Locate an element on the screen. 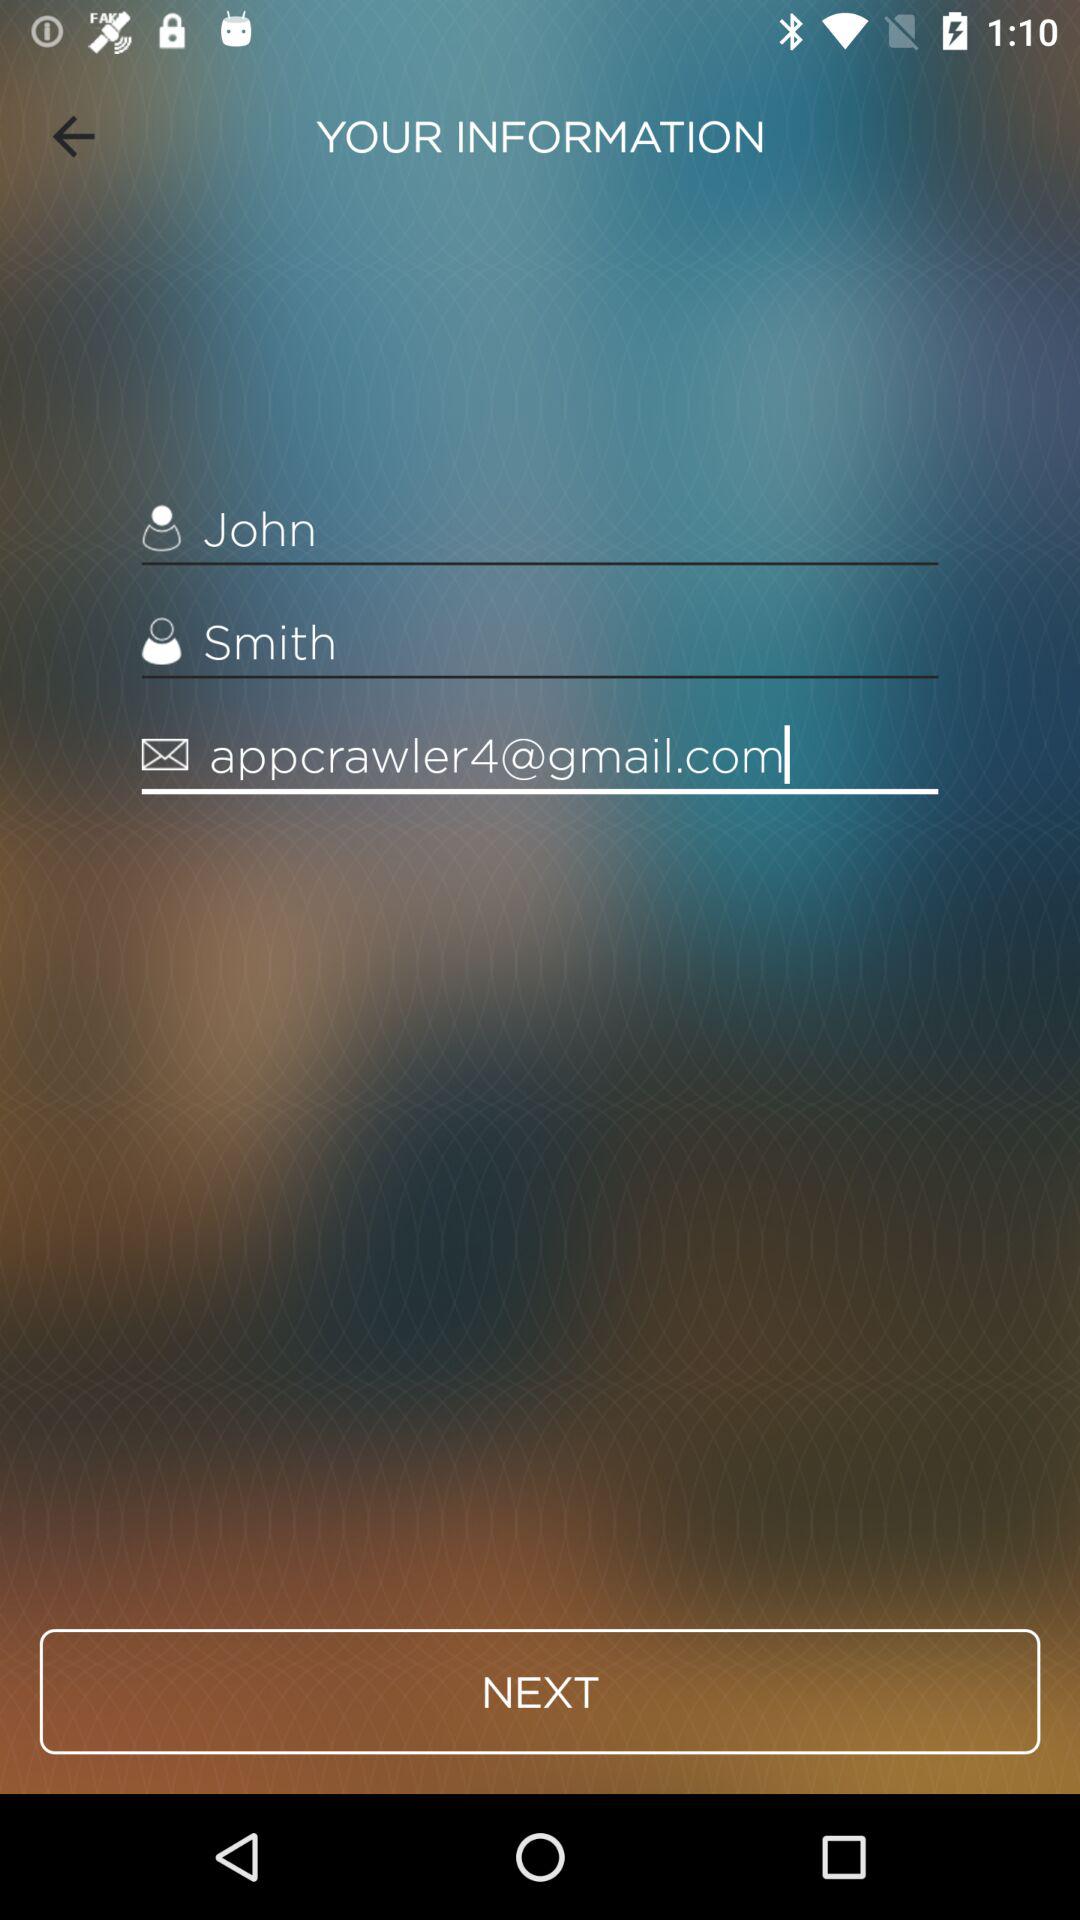  choose icon to the left of your information is located at coordinates (73, 136).